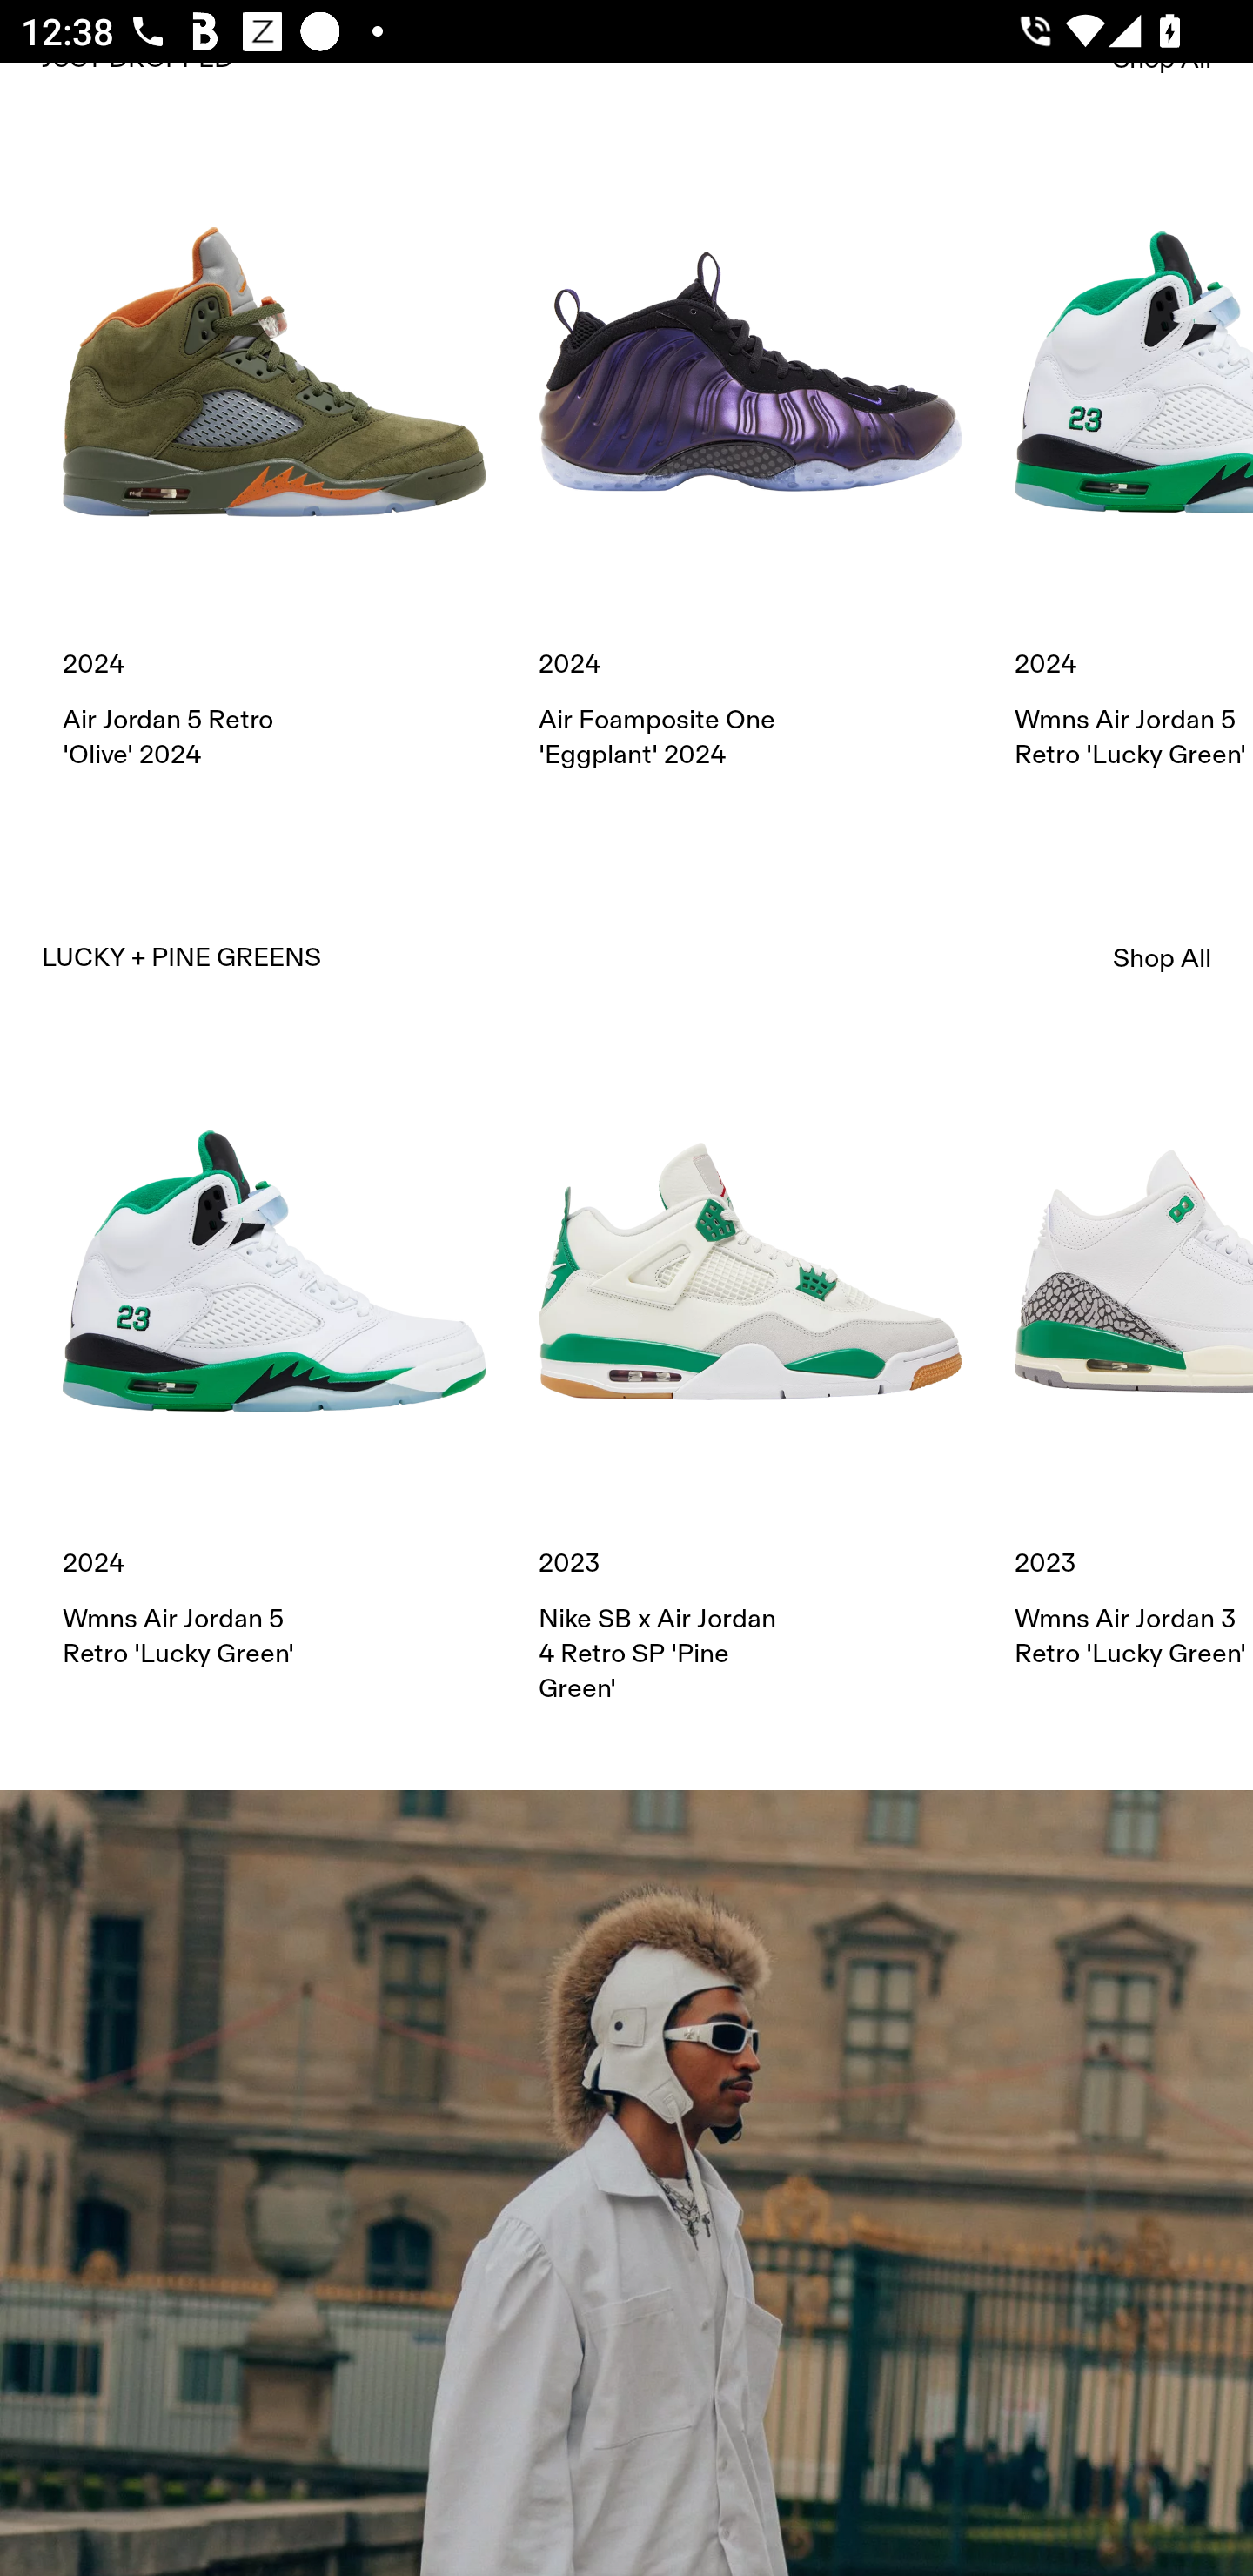 The height and width of the screenshot is (2576, 1253). What do you see at coordinates (1134, 1365) in the screenshot?
I see `2023 Wmns Air Jordan 3 Retro 'Lucky Green'` at bounding box center [1134, 1365].